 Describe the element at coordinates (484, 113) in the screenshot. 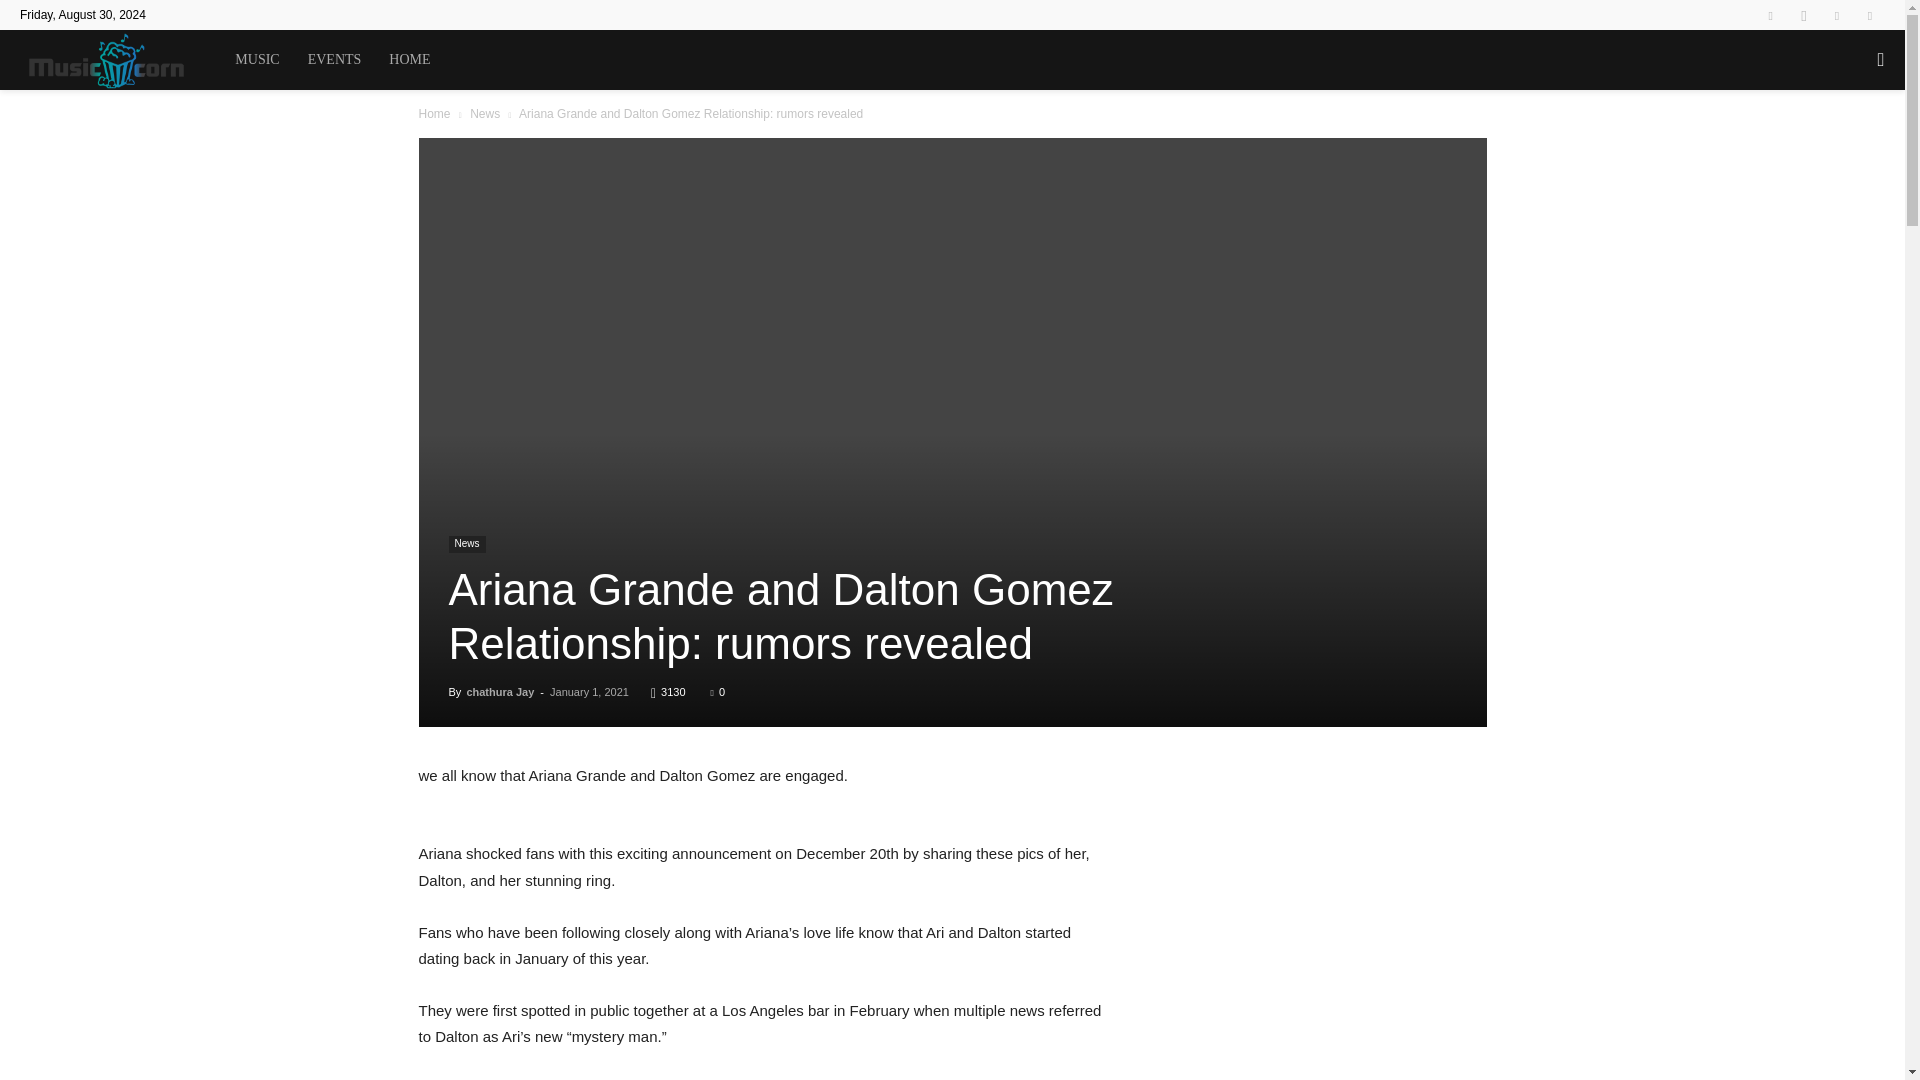

I see `View all posts in News` at that location.